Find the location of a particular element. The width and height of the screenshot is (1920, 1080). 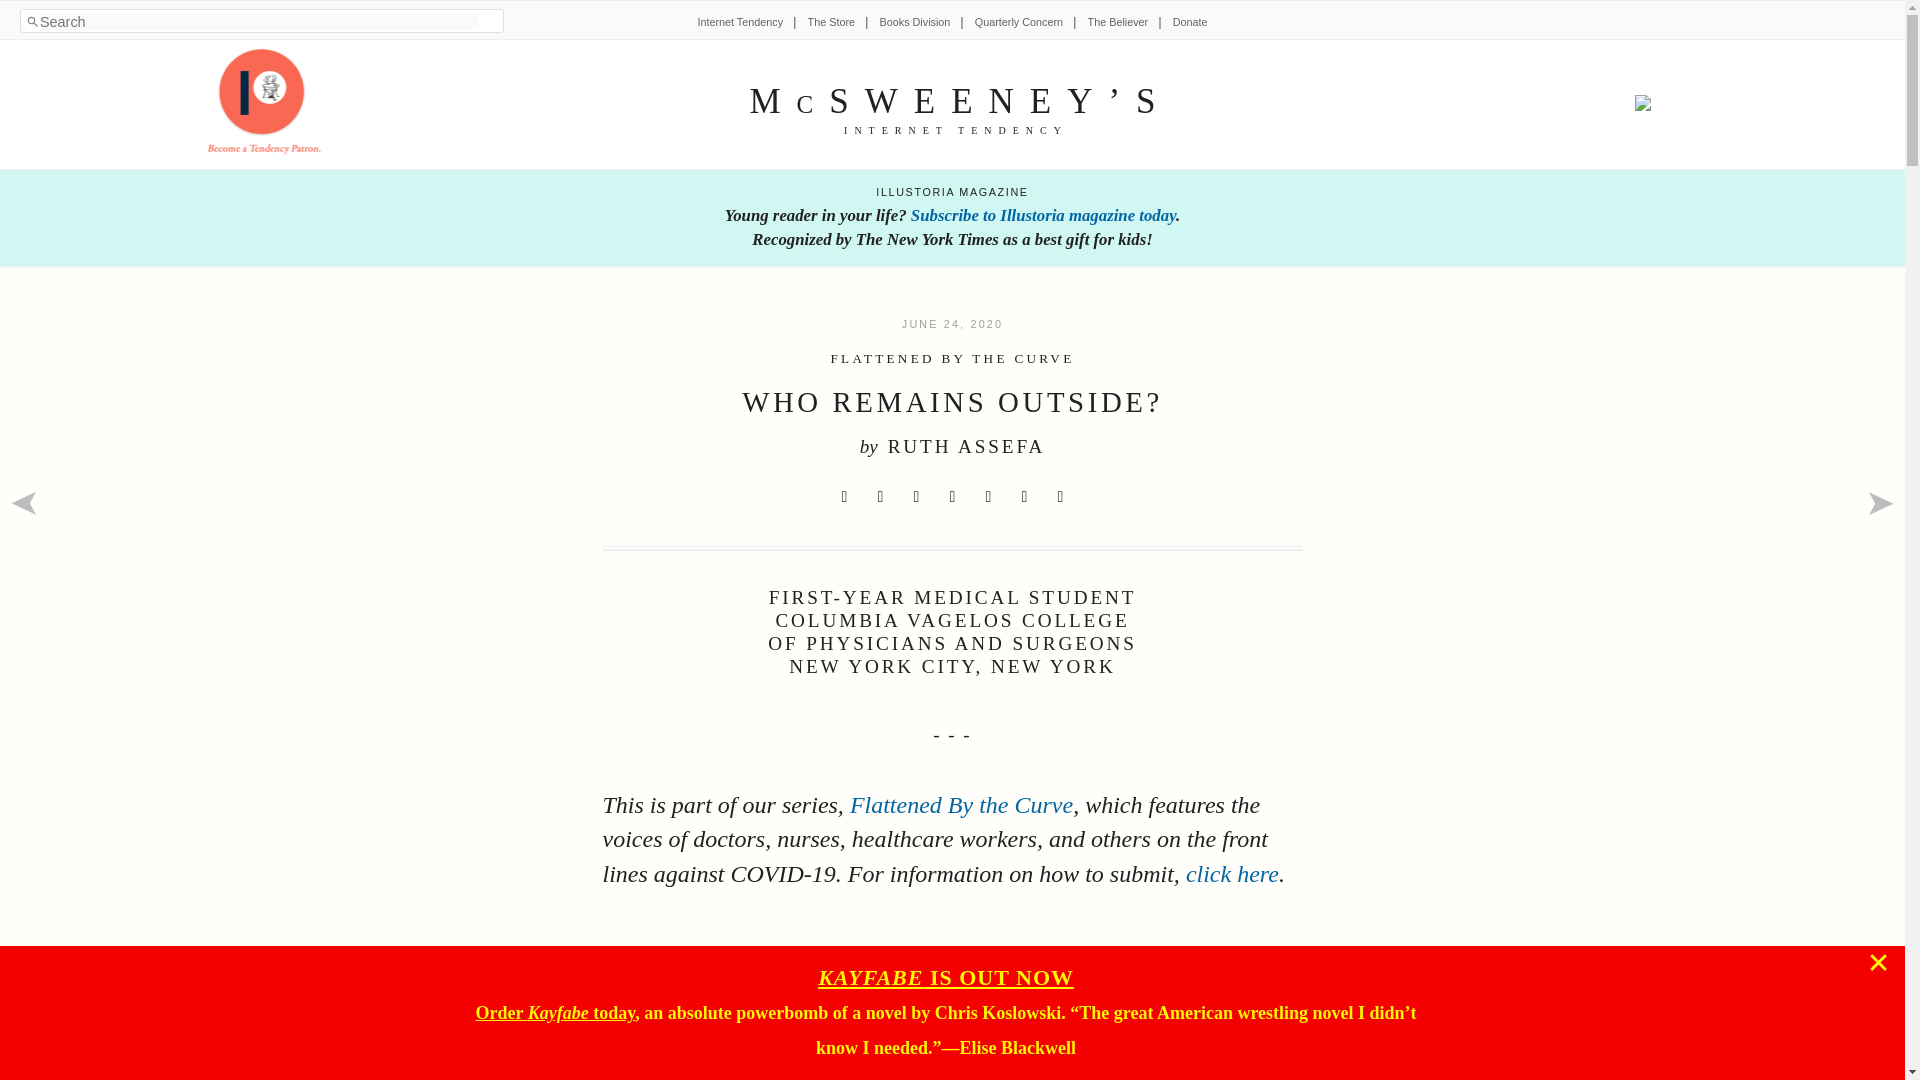

Share to Facebook is located at coordinates (880, 496).